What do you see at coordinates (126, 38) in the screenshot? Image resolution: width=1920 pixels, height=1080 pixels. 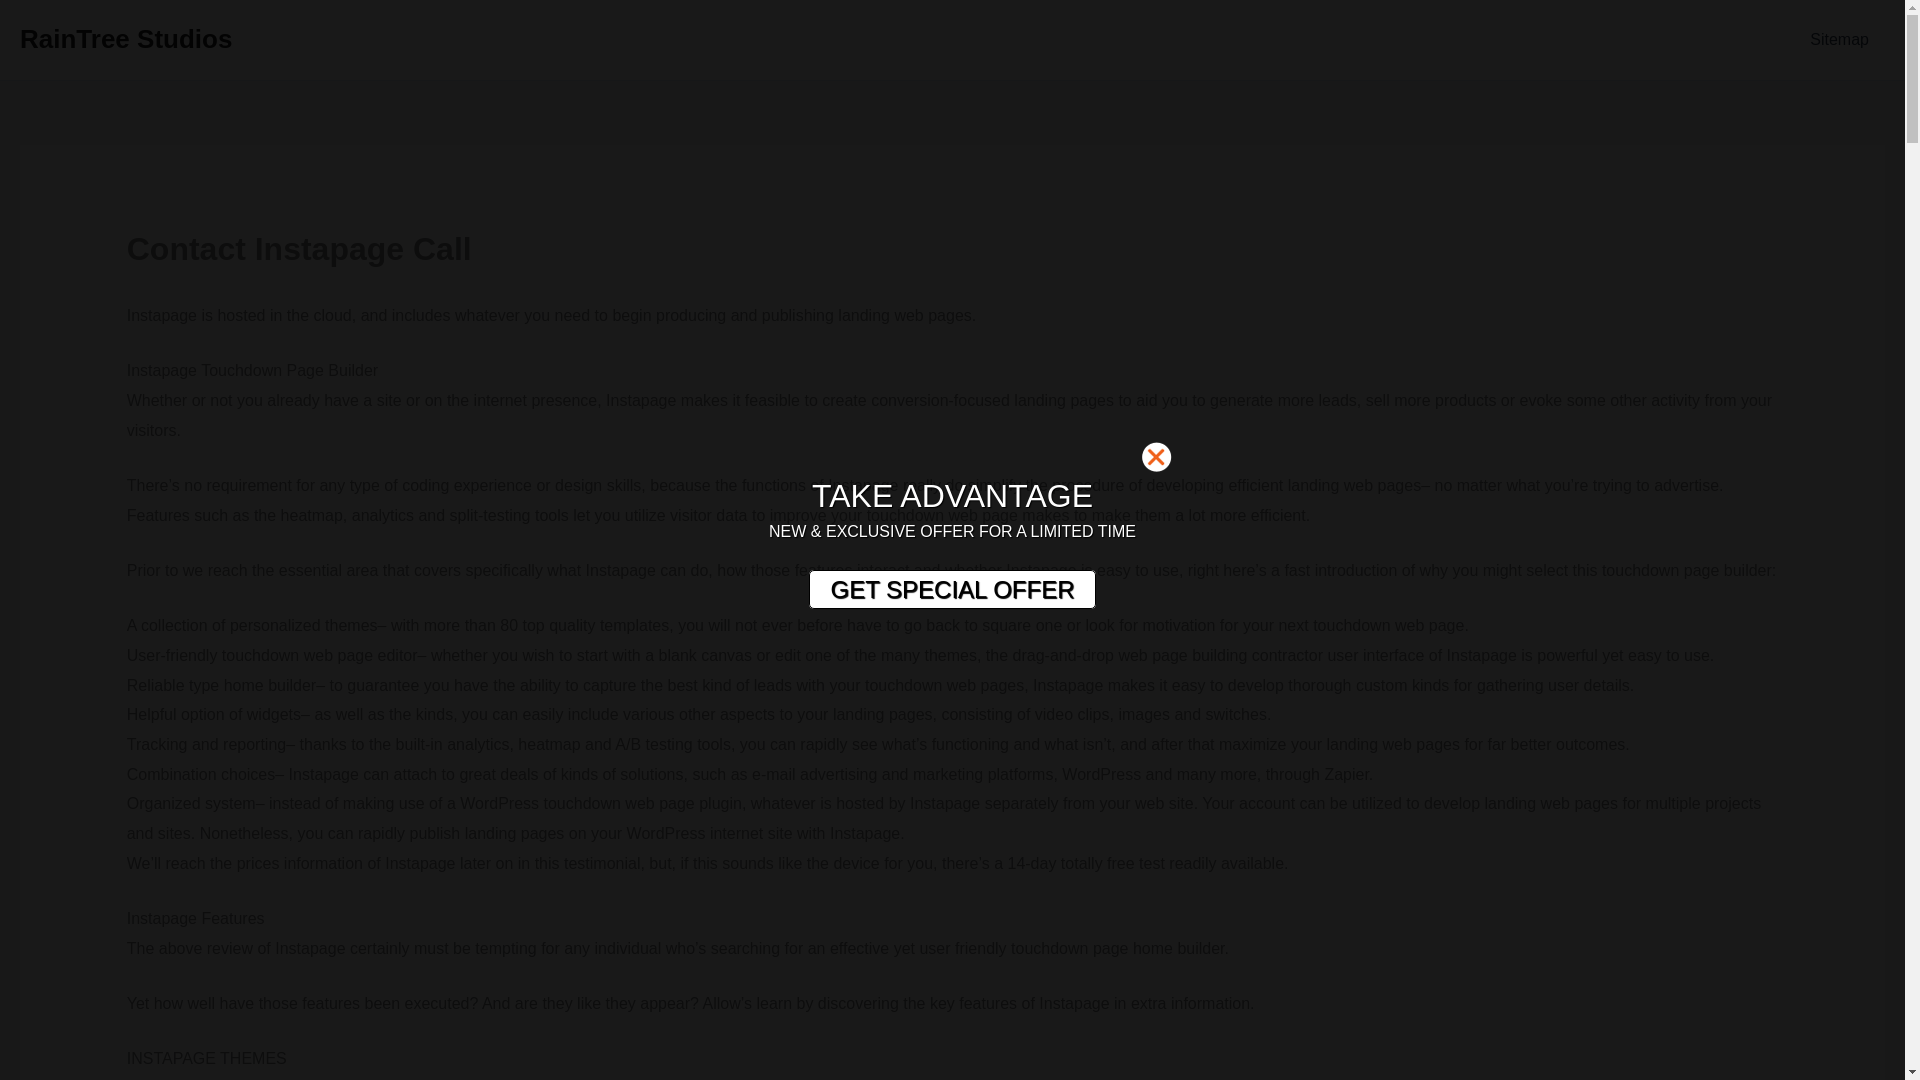 I see `RainTree Studios` at bounding box center [126, 38].